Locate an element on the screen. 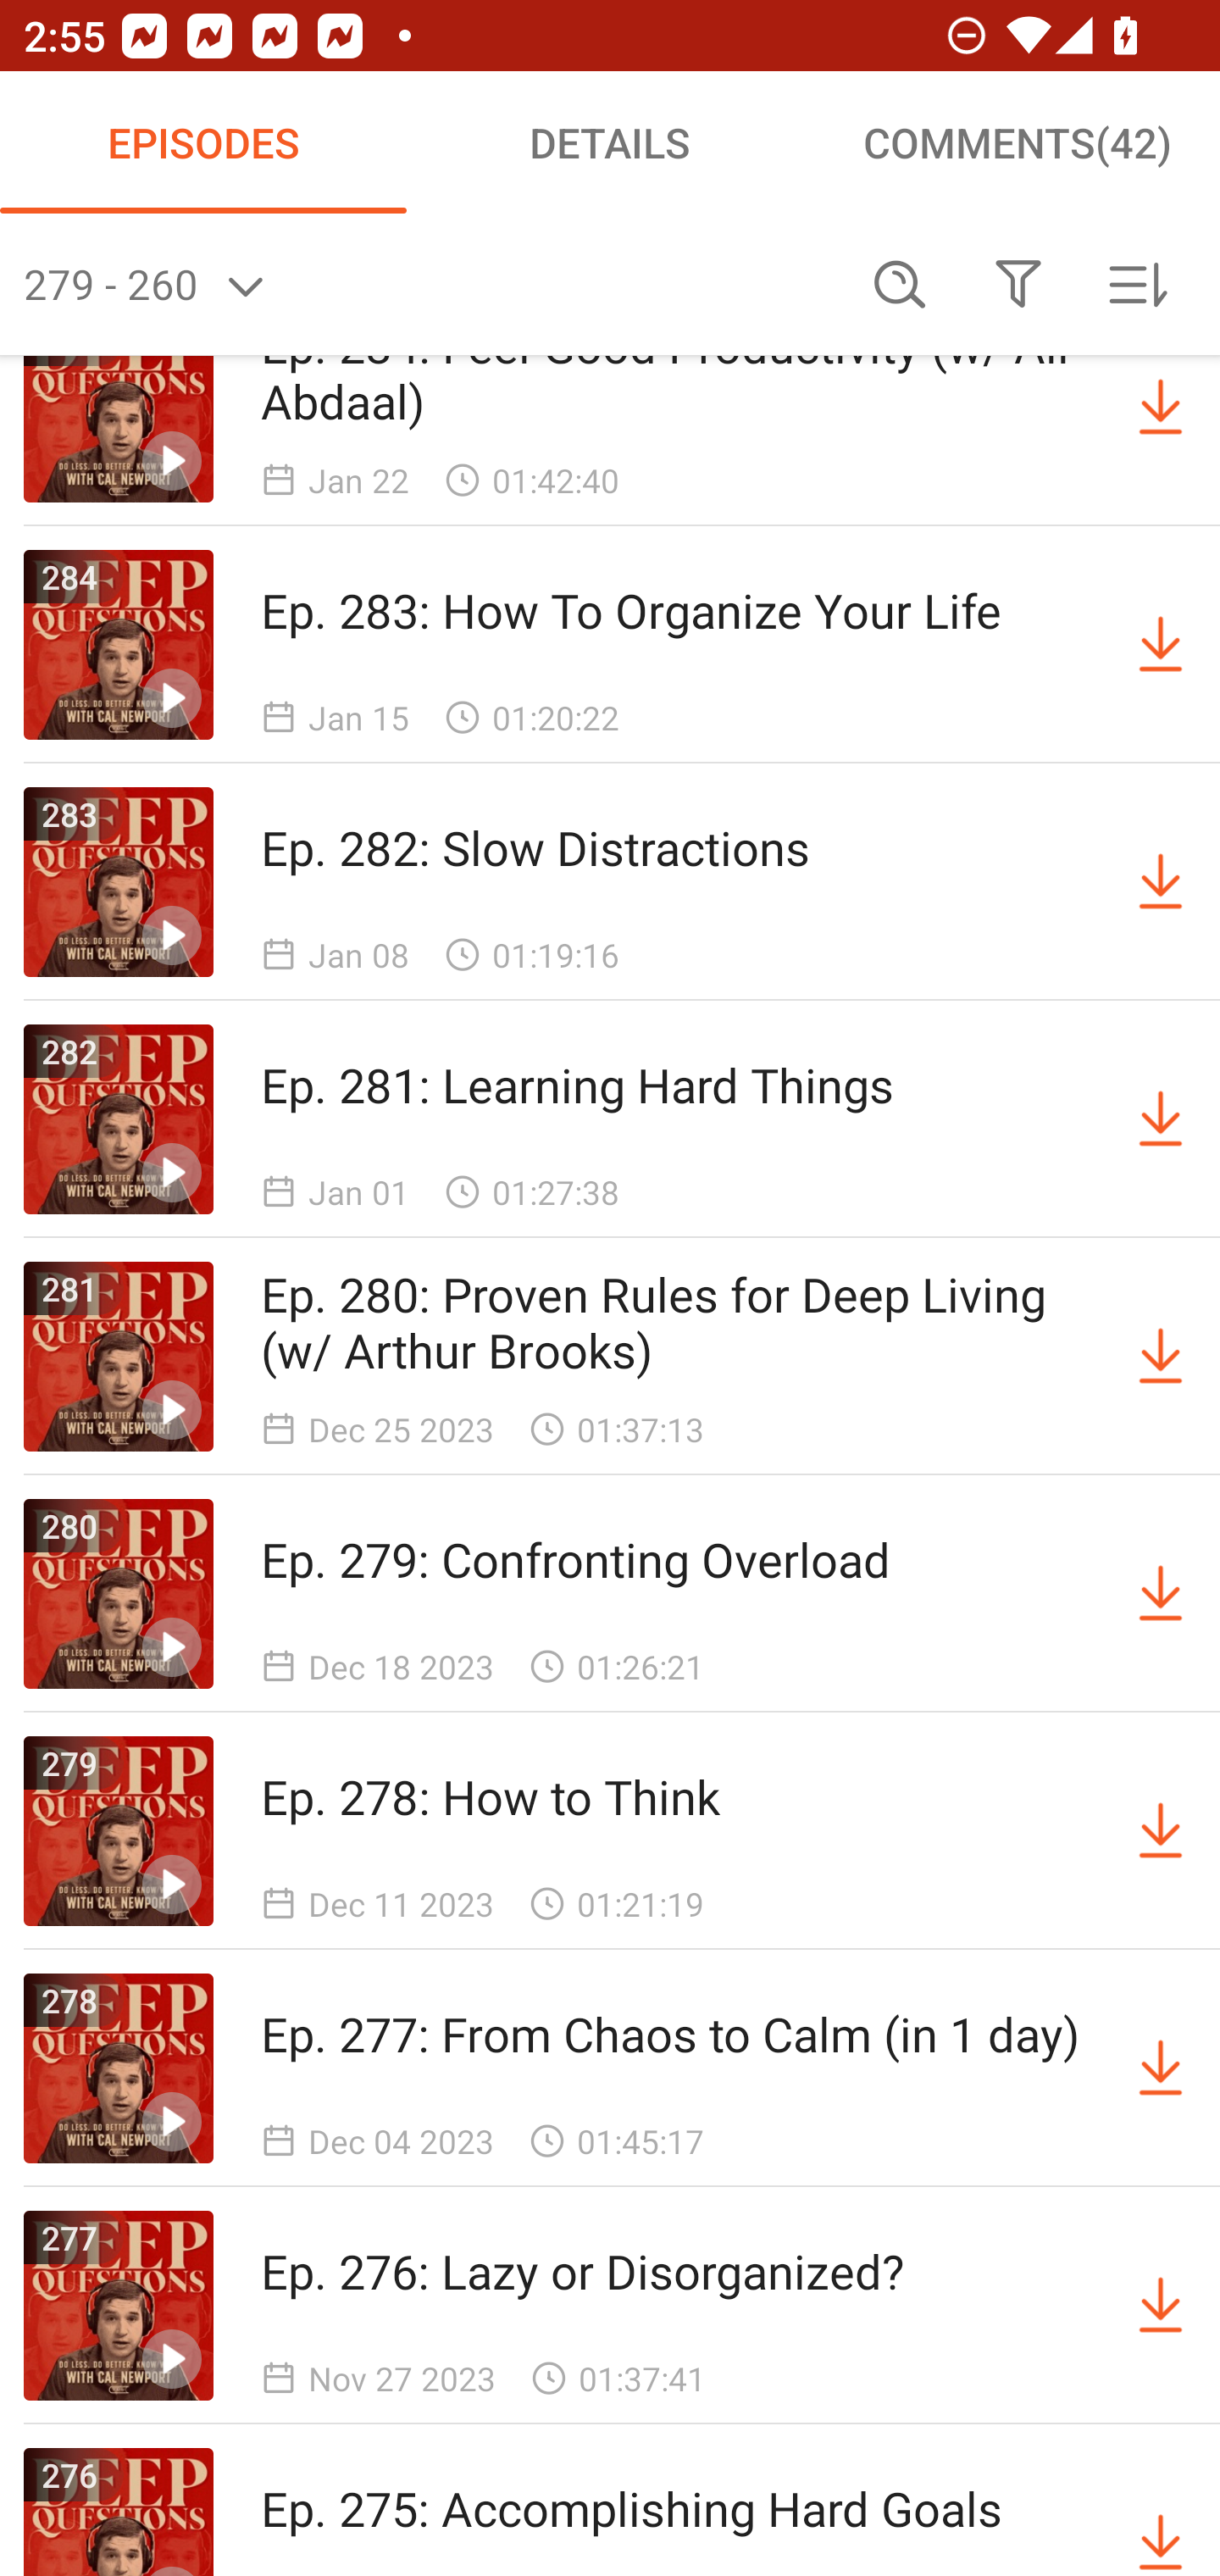 The image size is (1220, 2576). EPISODES is located at coordinates (203, 142).